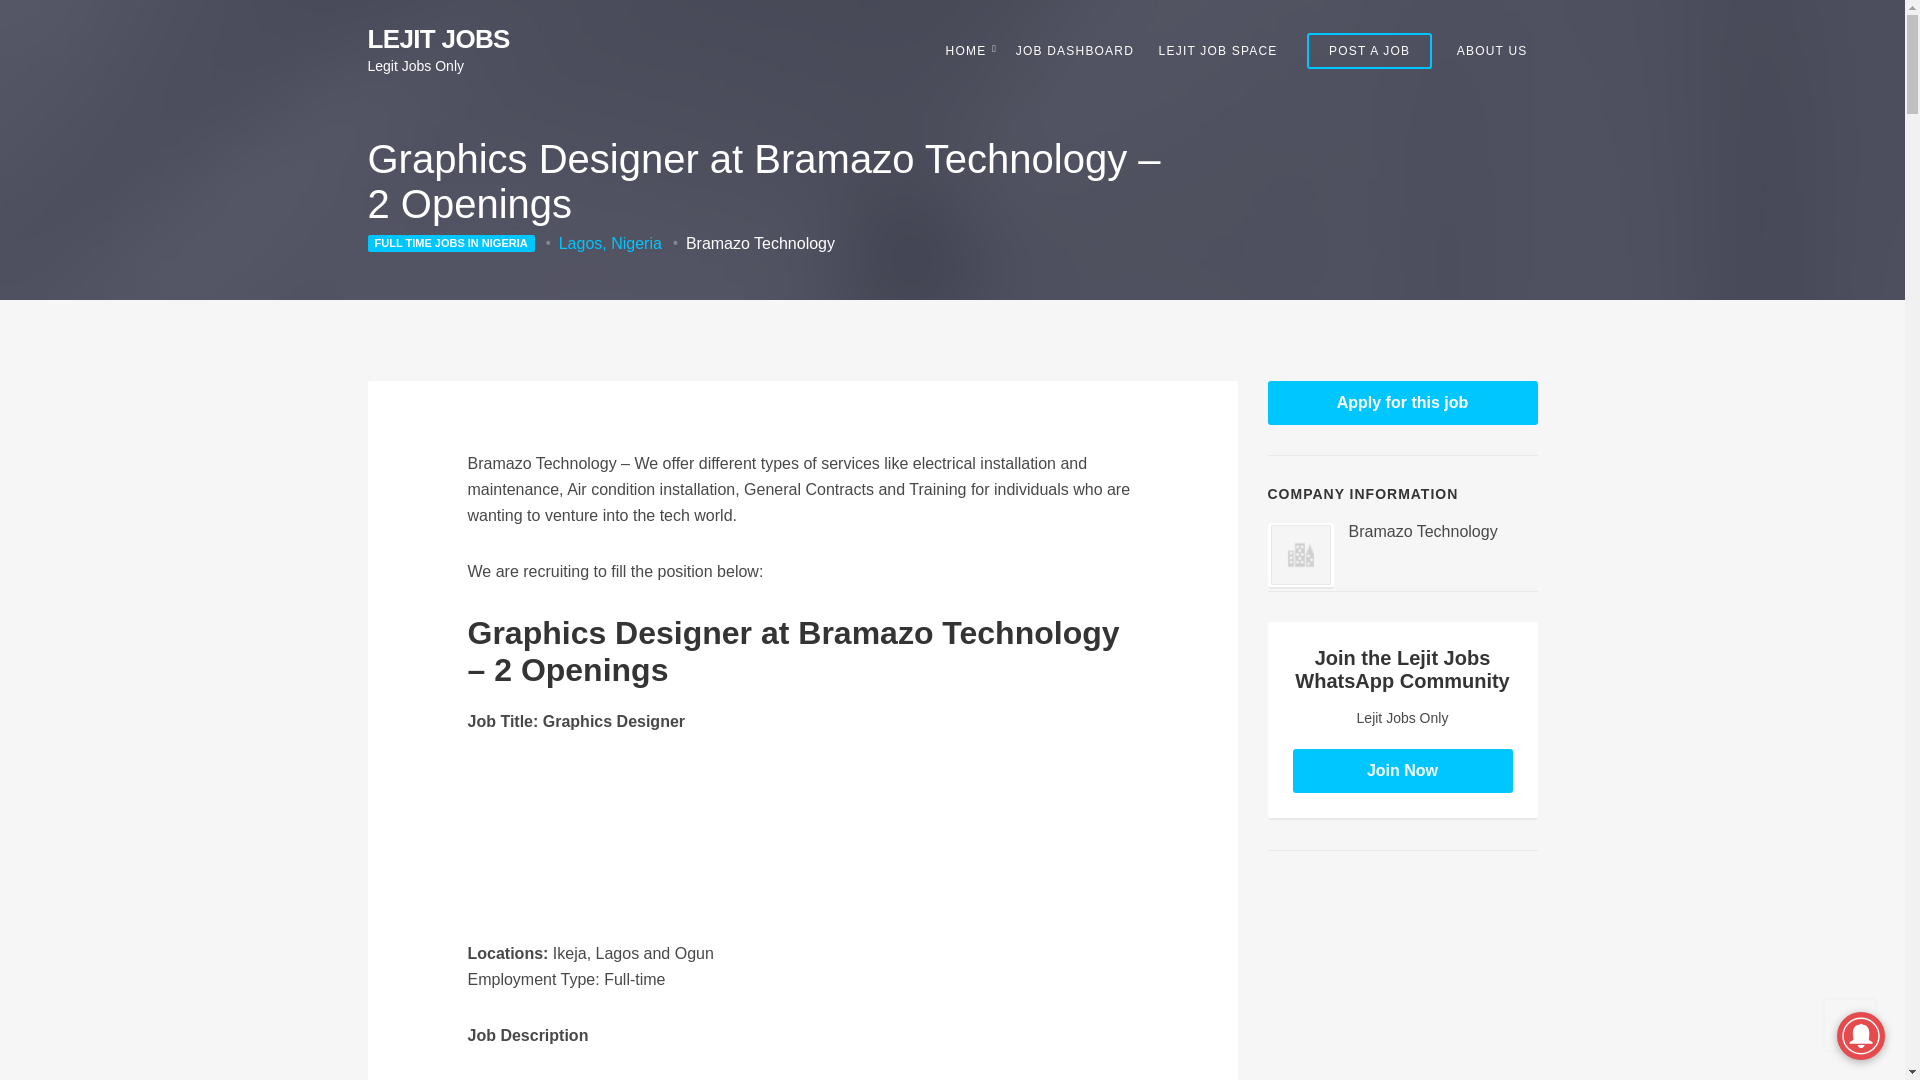  What do you see at coordinates (1218, 50) in the screenshot?
I see `LEJIT JOB SPACE` at bounding box center [1218, 50].